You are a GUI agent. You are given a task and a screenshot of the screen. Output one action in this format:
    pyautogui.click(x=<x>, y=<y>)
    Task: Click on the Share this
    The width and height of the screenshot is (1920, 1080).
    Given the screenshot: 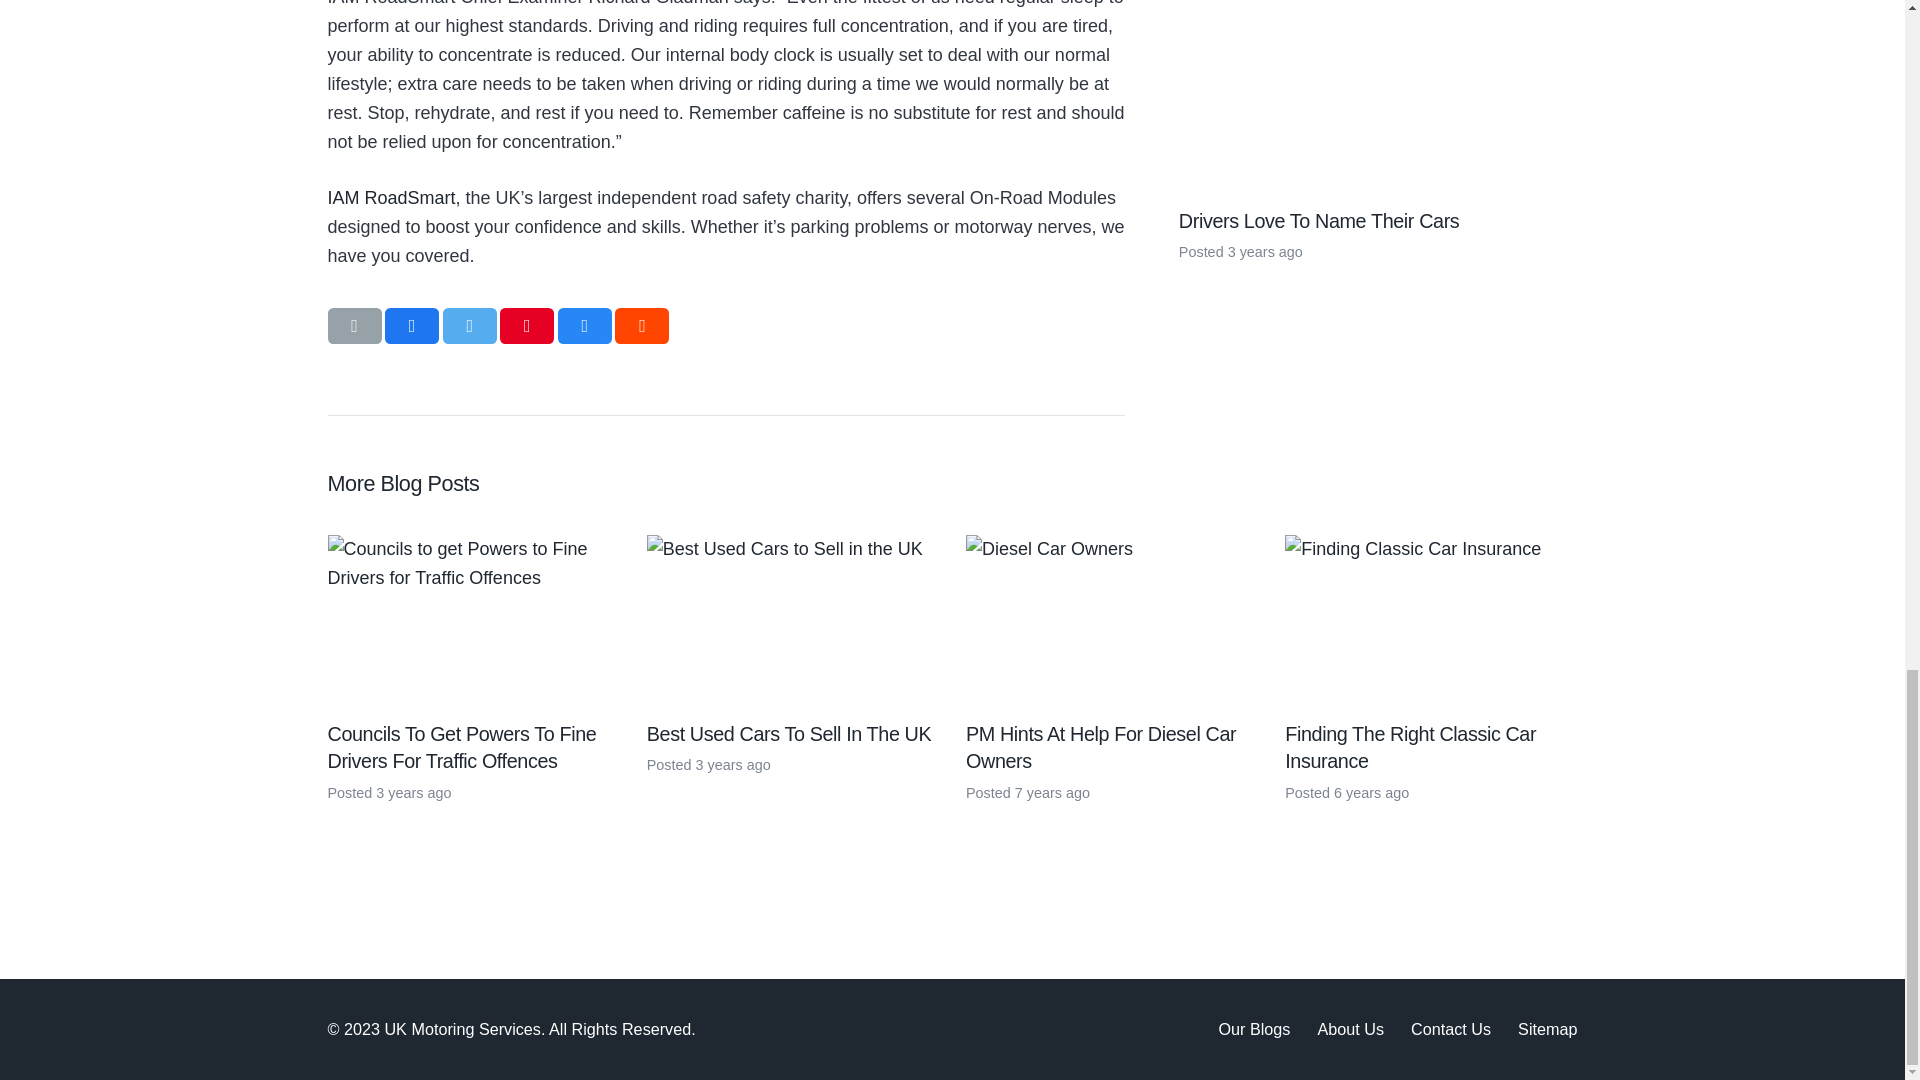 What is the action you would take?
    pyautogui.click(x=585, y=326)
    